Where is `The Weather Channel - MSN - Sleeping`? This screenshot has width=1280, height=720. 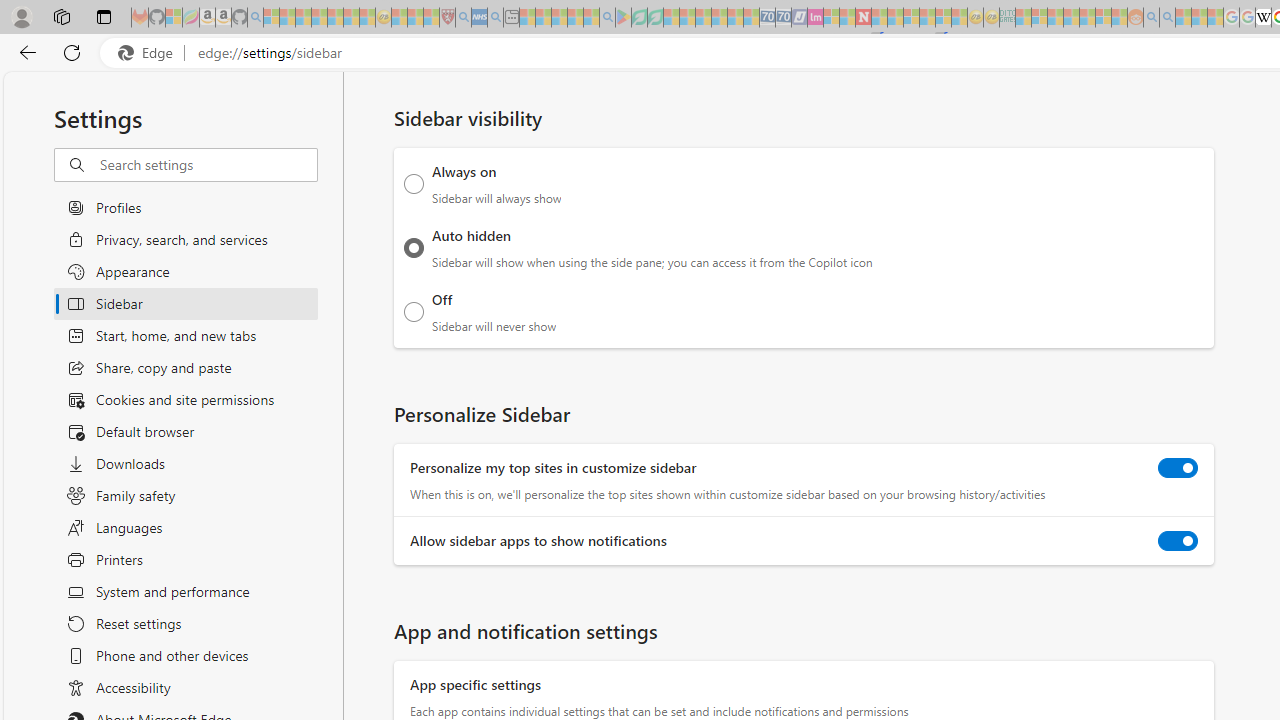
The Weather Channel - MSN - Sleeping is located at coordinates (303, 18).